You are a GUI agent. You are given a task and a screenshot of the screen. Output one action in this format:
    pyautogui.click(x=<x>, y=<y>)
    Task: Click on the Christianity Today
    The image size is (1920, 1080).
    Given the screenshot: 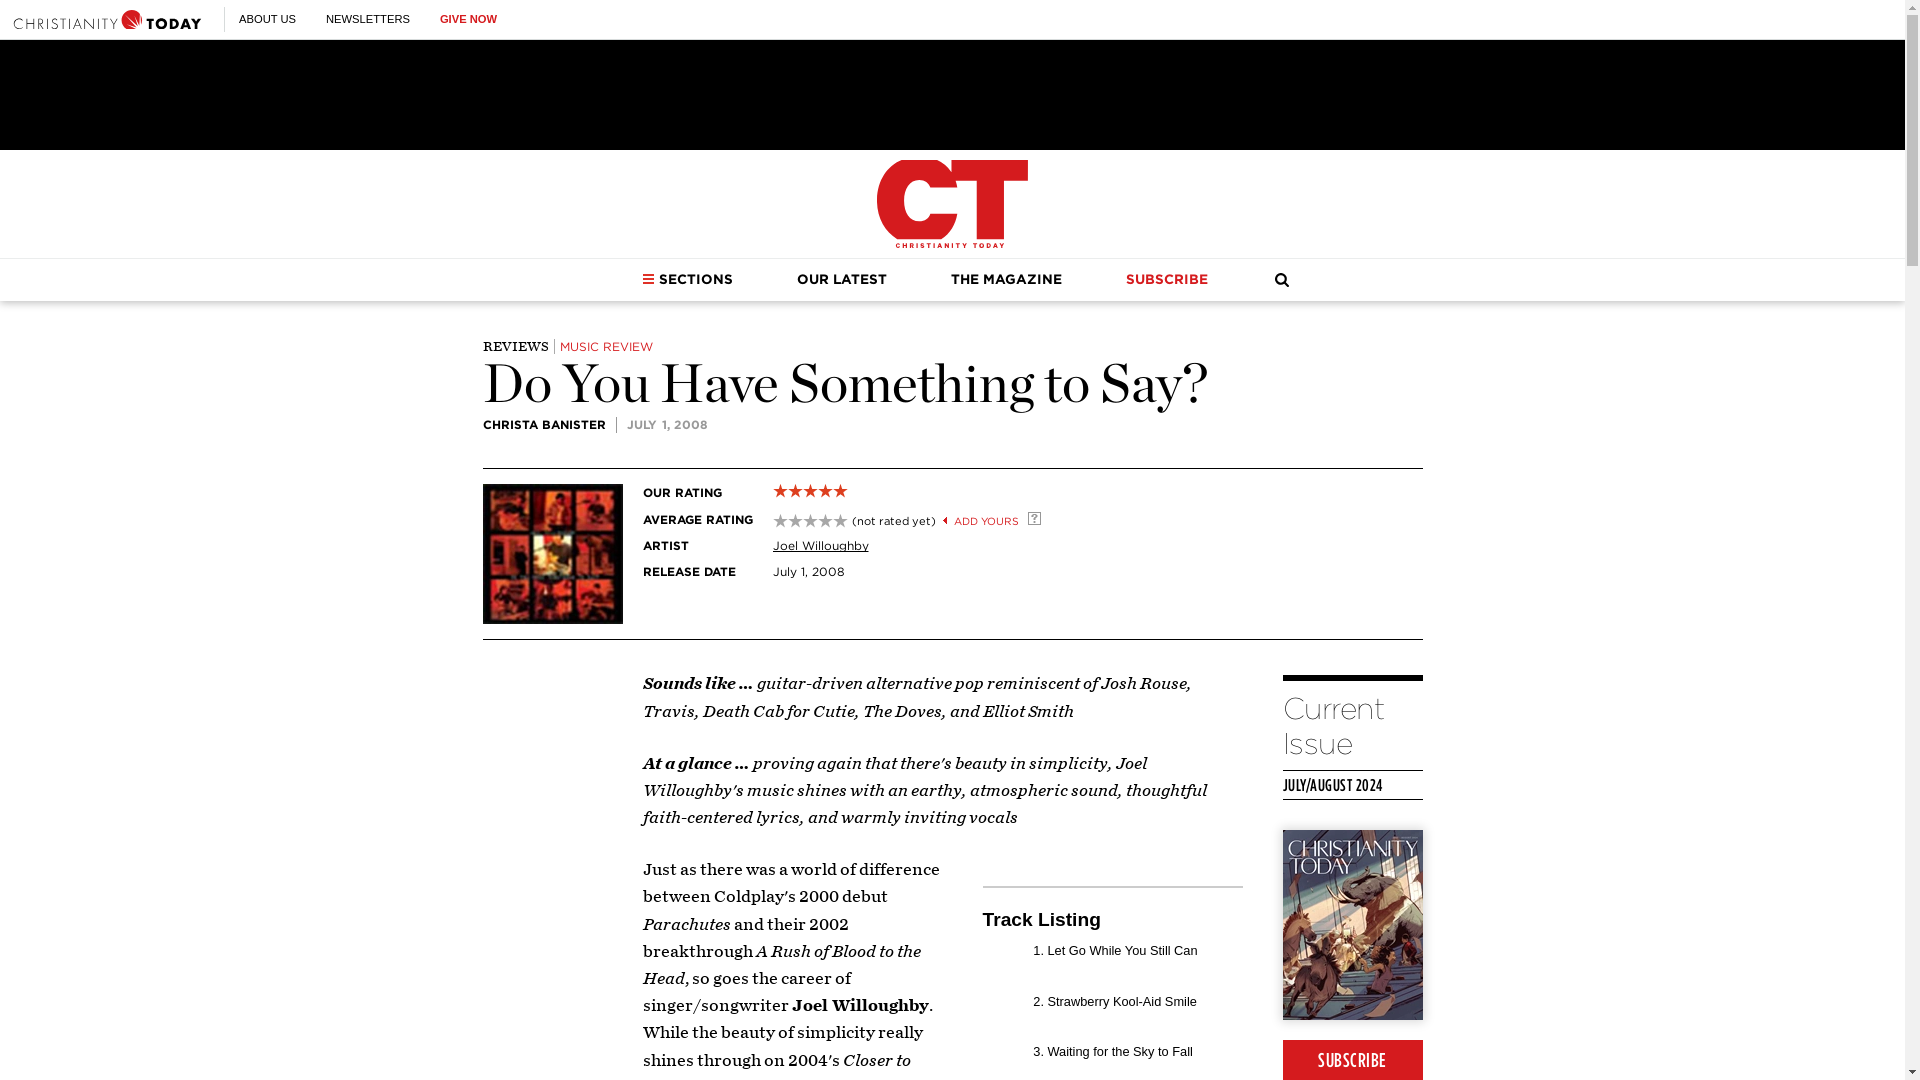 What is the action you would take?
    pyautogui.click(x=952, y=204)
    